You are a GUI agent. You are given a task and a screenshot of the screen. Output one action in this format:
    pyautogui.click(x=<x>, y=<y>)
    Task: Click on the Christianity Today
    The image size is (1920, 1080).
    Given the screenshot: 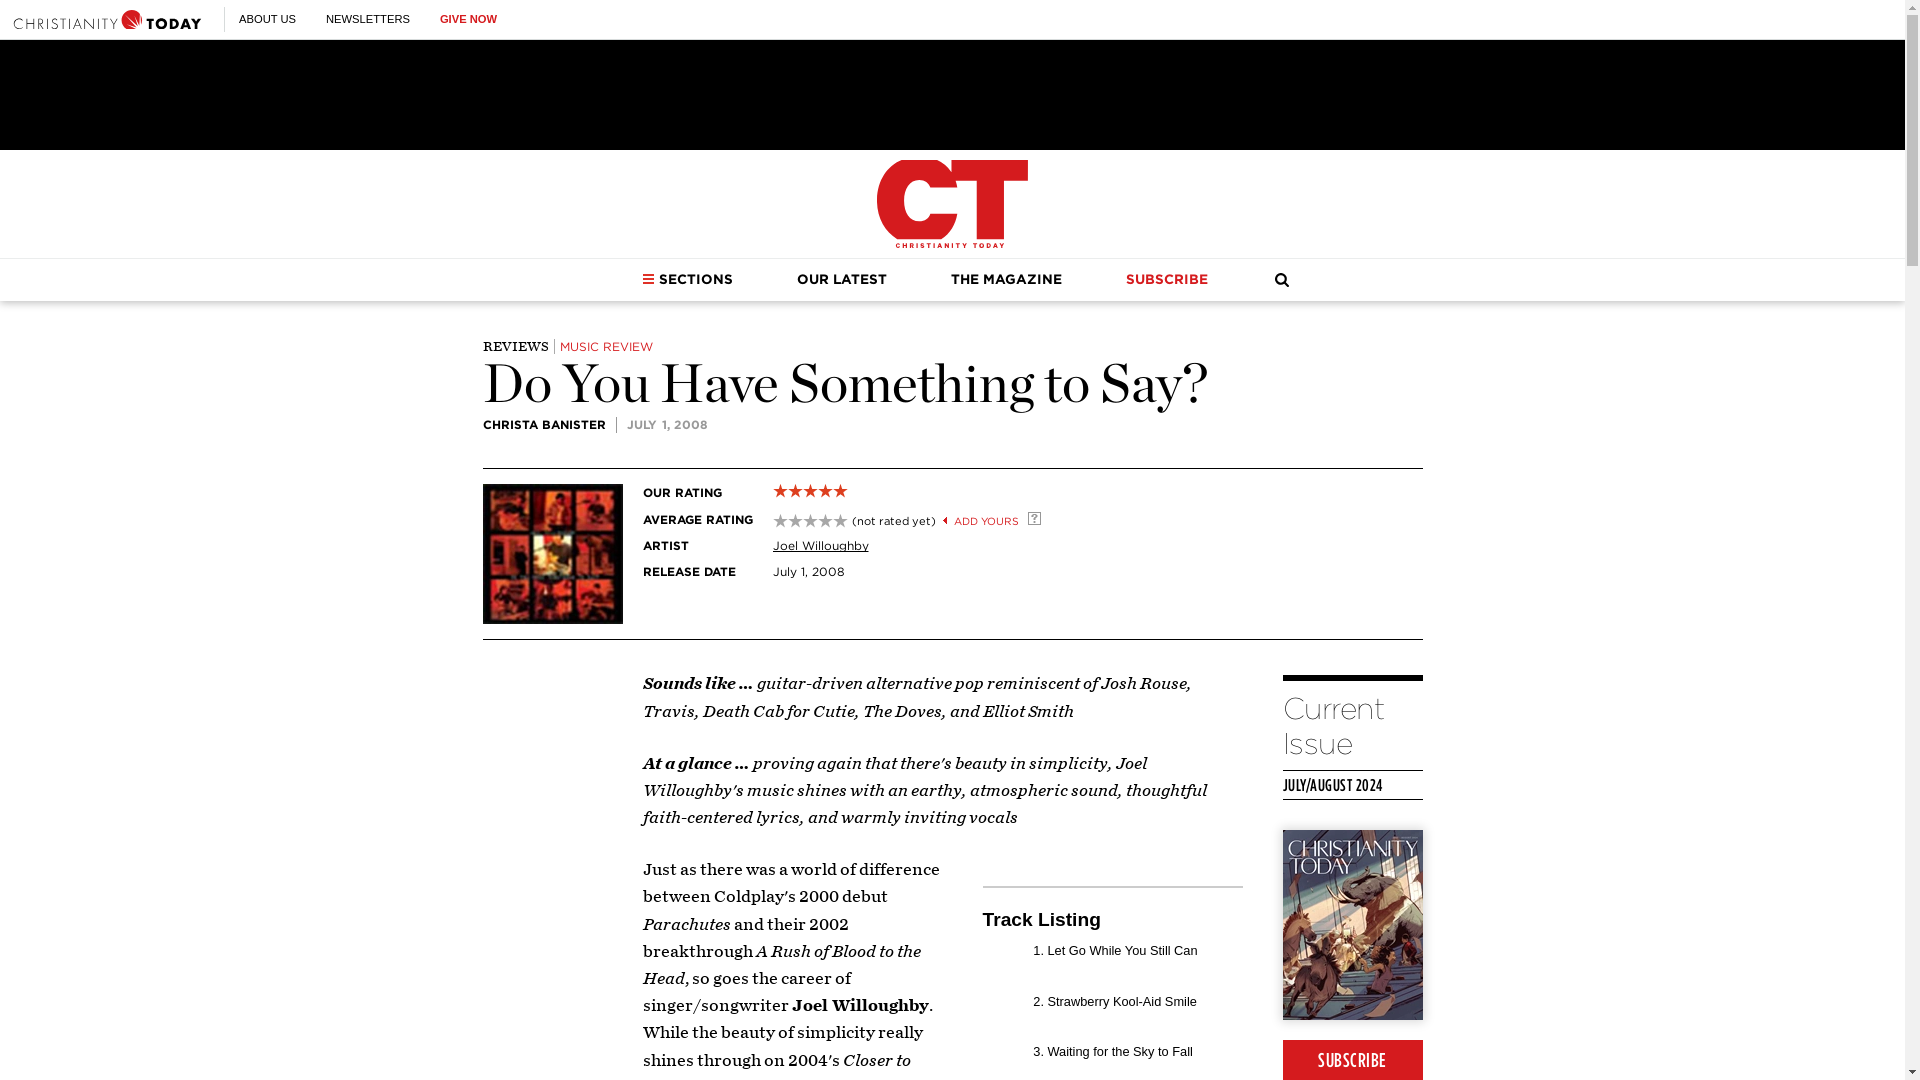 What is the action you would take?
    pyautogui.click(x=952, y=204)
    